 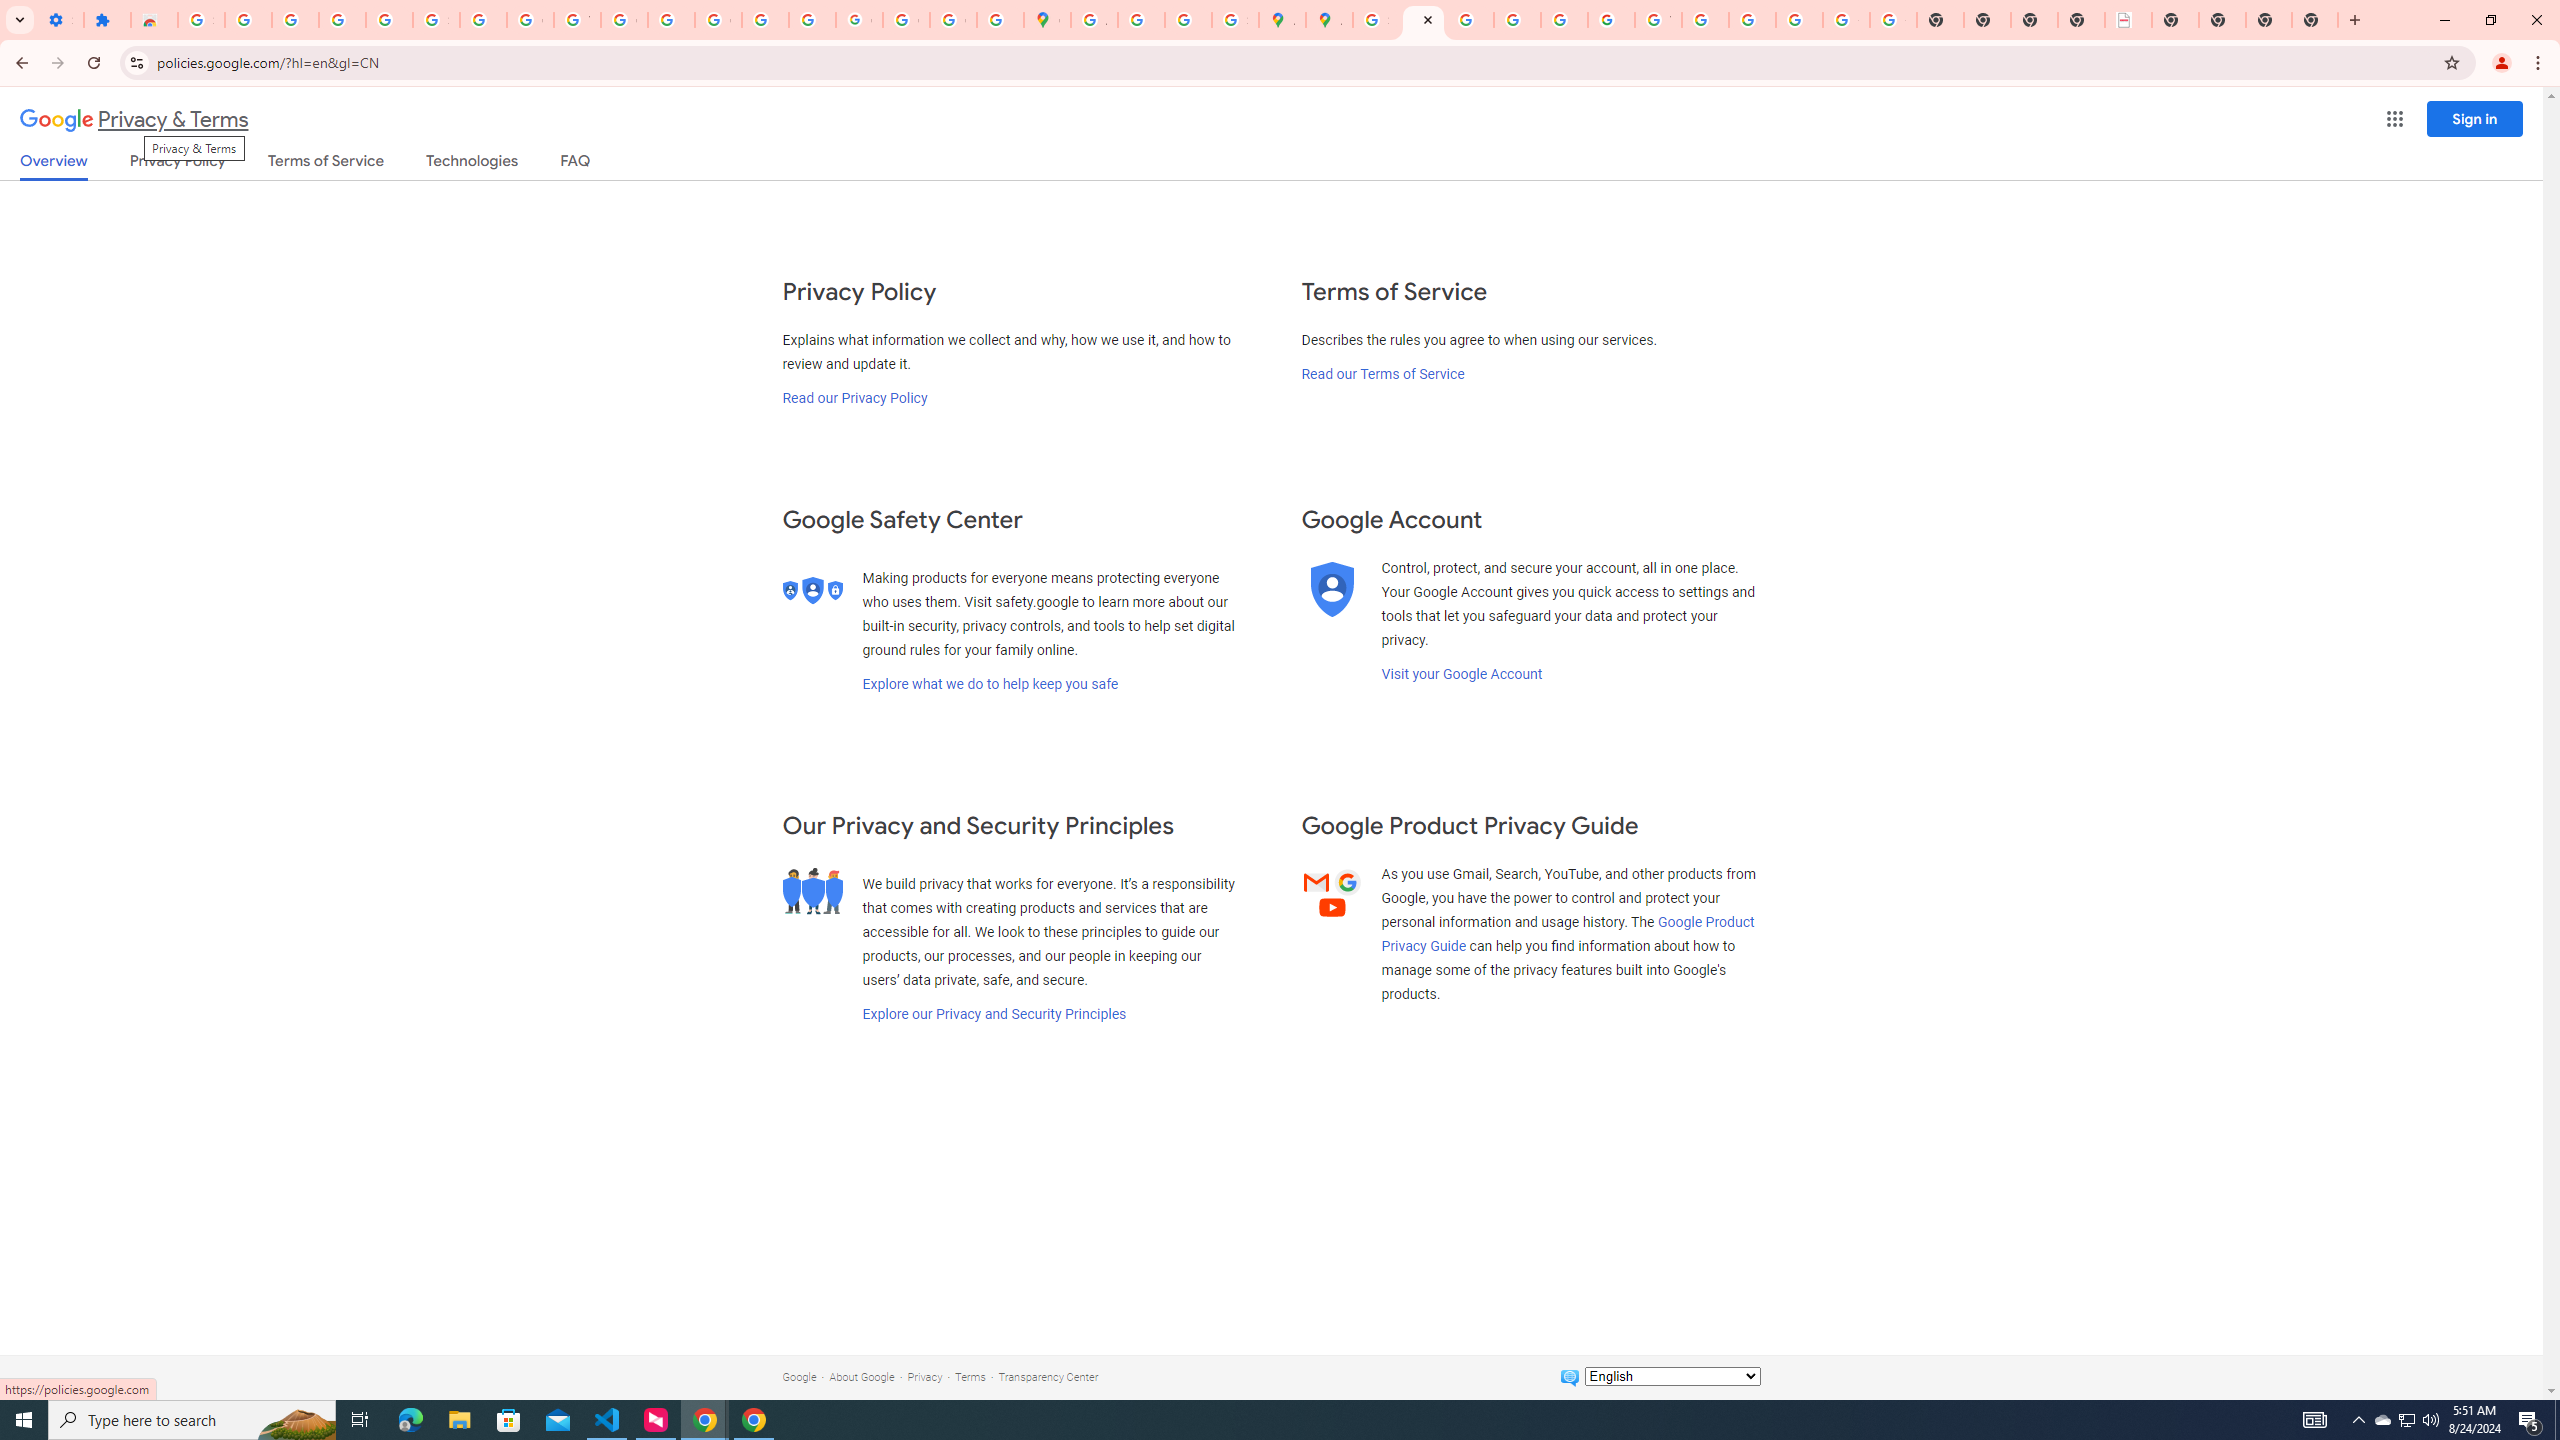 I want to click on Privacy Help Center - Policies Help, so click(x=1470, y=20).